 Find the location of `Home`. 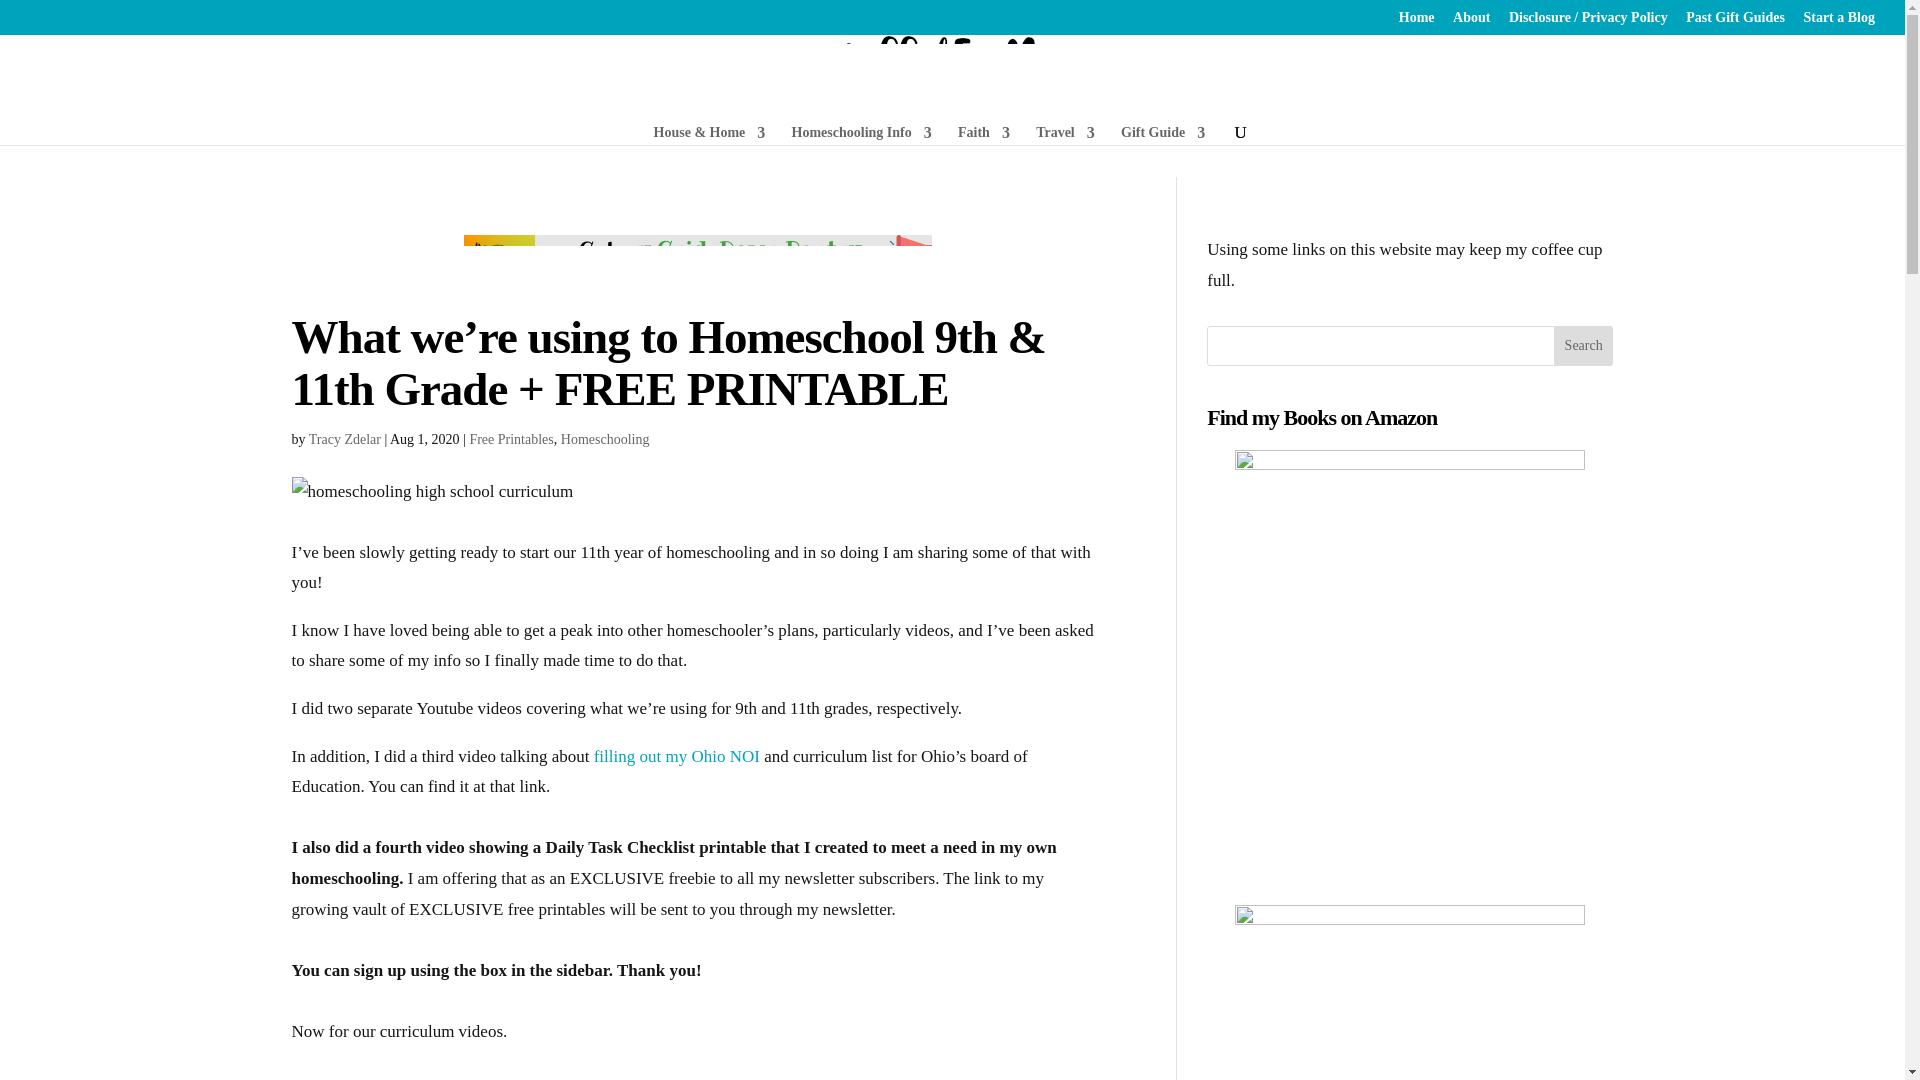

Home is located at coordinates (1416, 22).